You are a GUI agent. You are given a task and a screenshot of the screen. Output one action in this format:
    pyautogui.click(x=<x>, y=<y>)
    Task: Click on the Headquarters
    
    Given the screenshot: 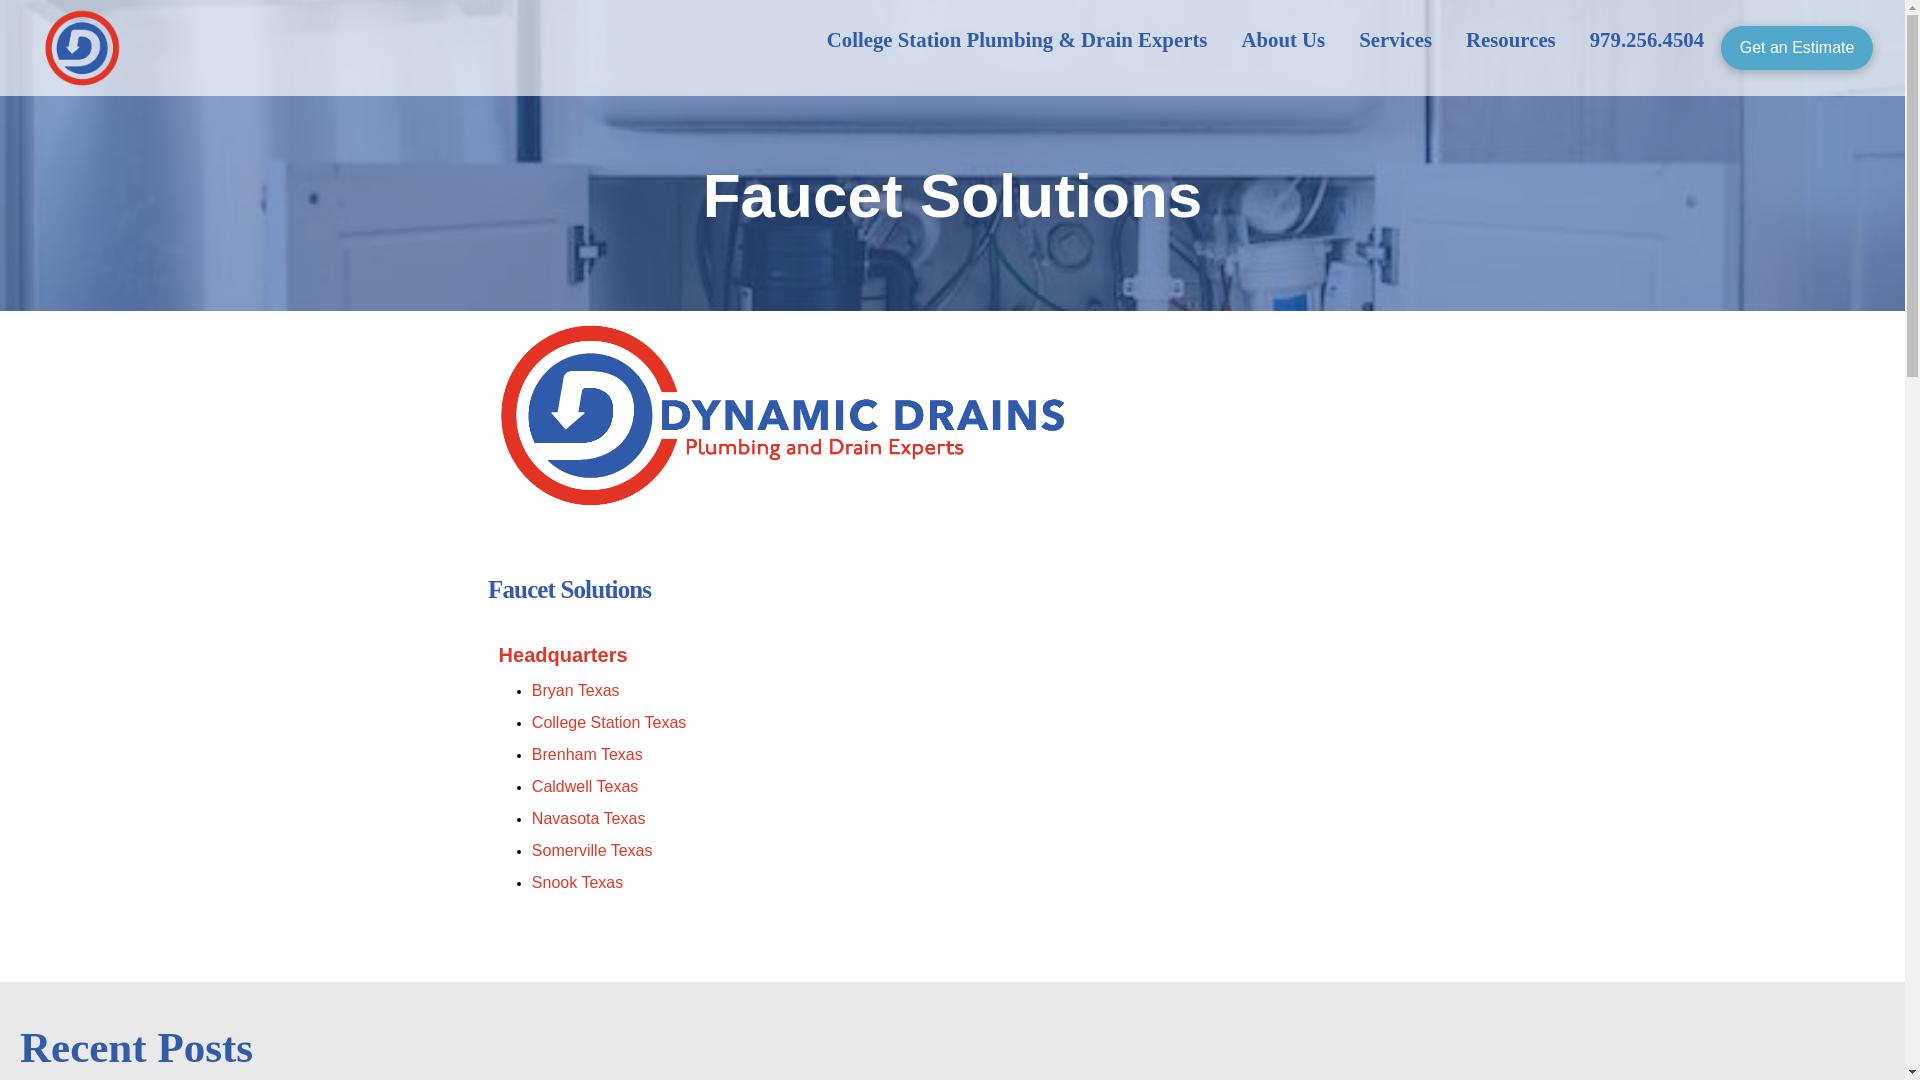 What is the action you would take?
    pyautogui.click(x=563, y=654)
    